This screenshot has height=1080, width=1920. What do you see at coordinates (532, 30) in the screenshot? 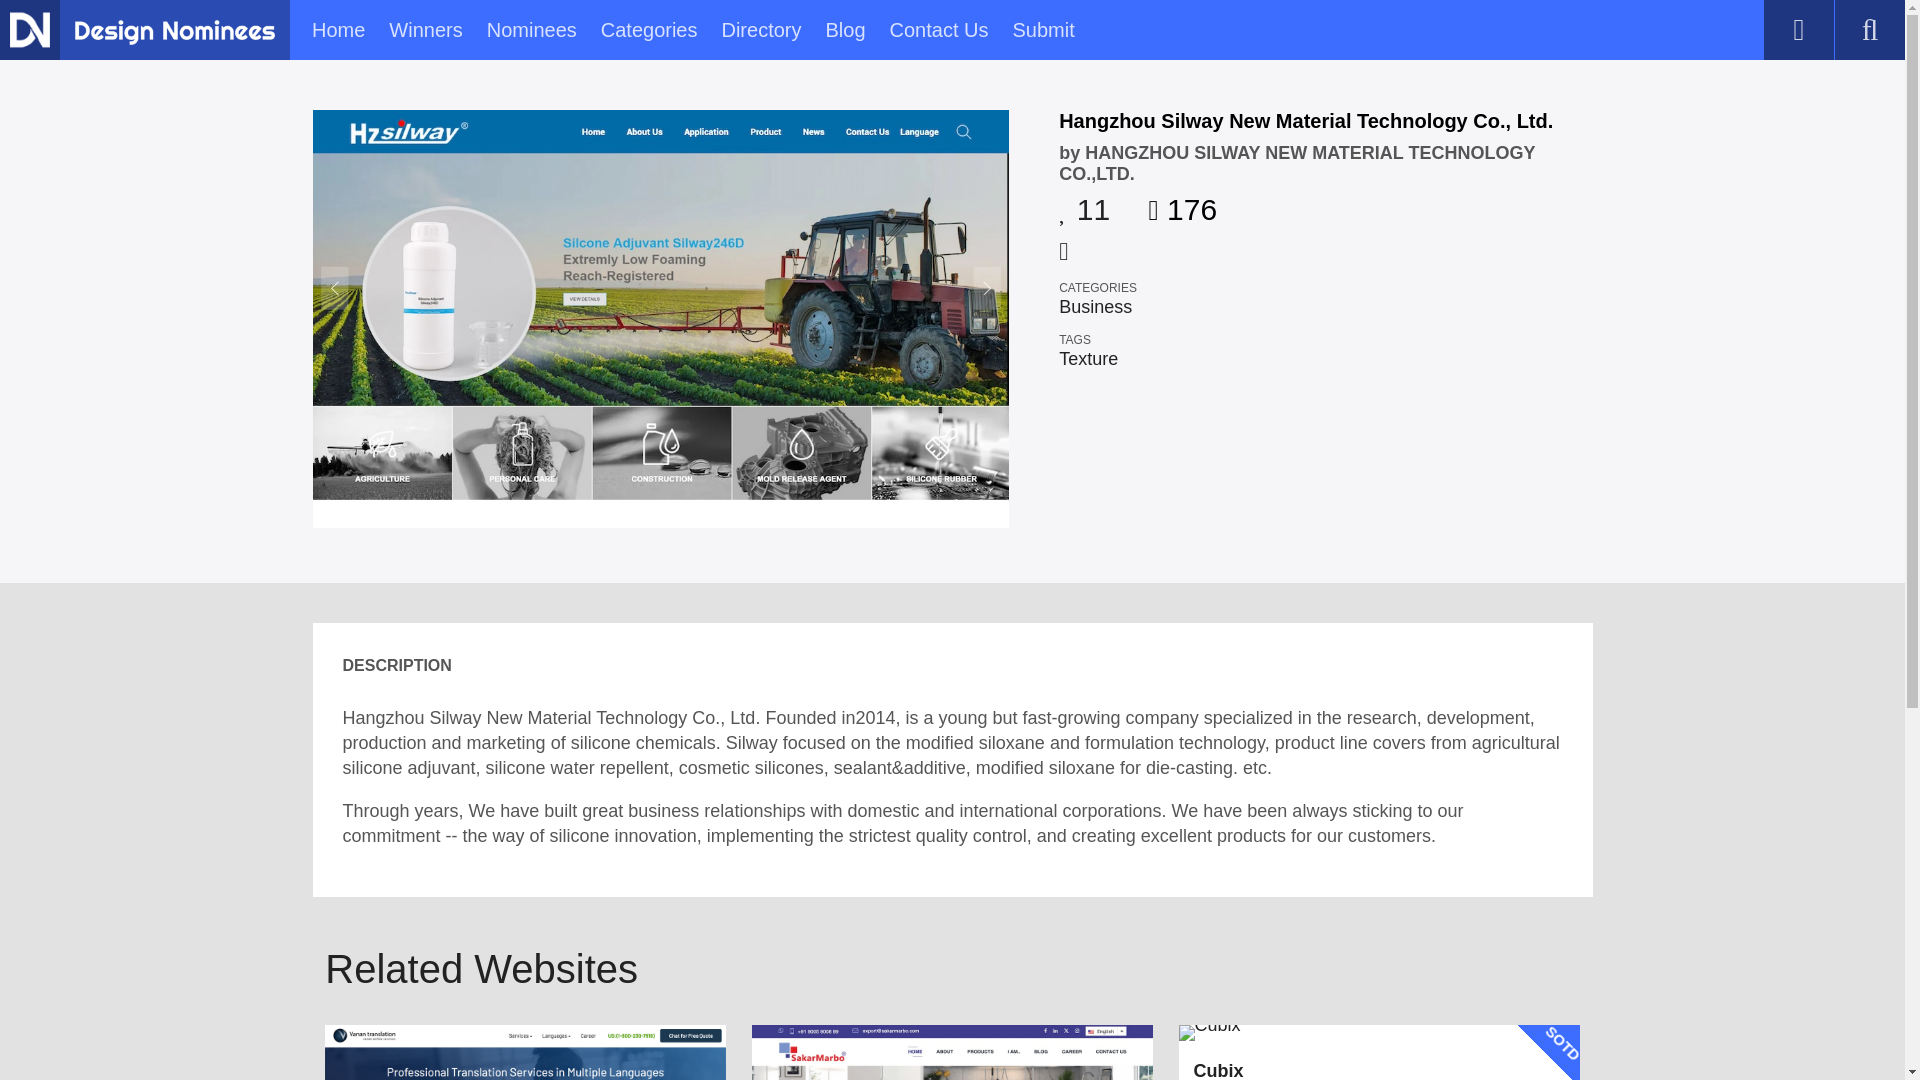
I see `Nominees` at bounding box center [532, 30].